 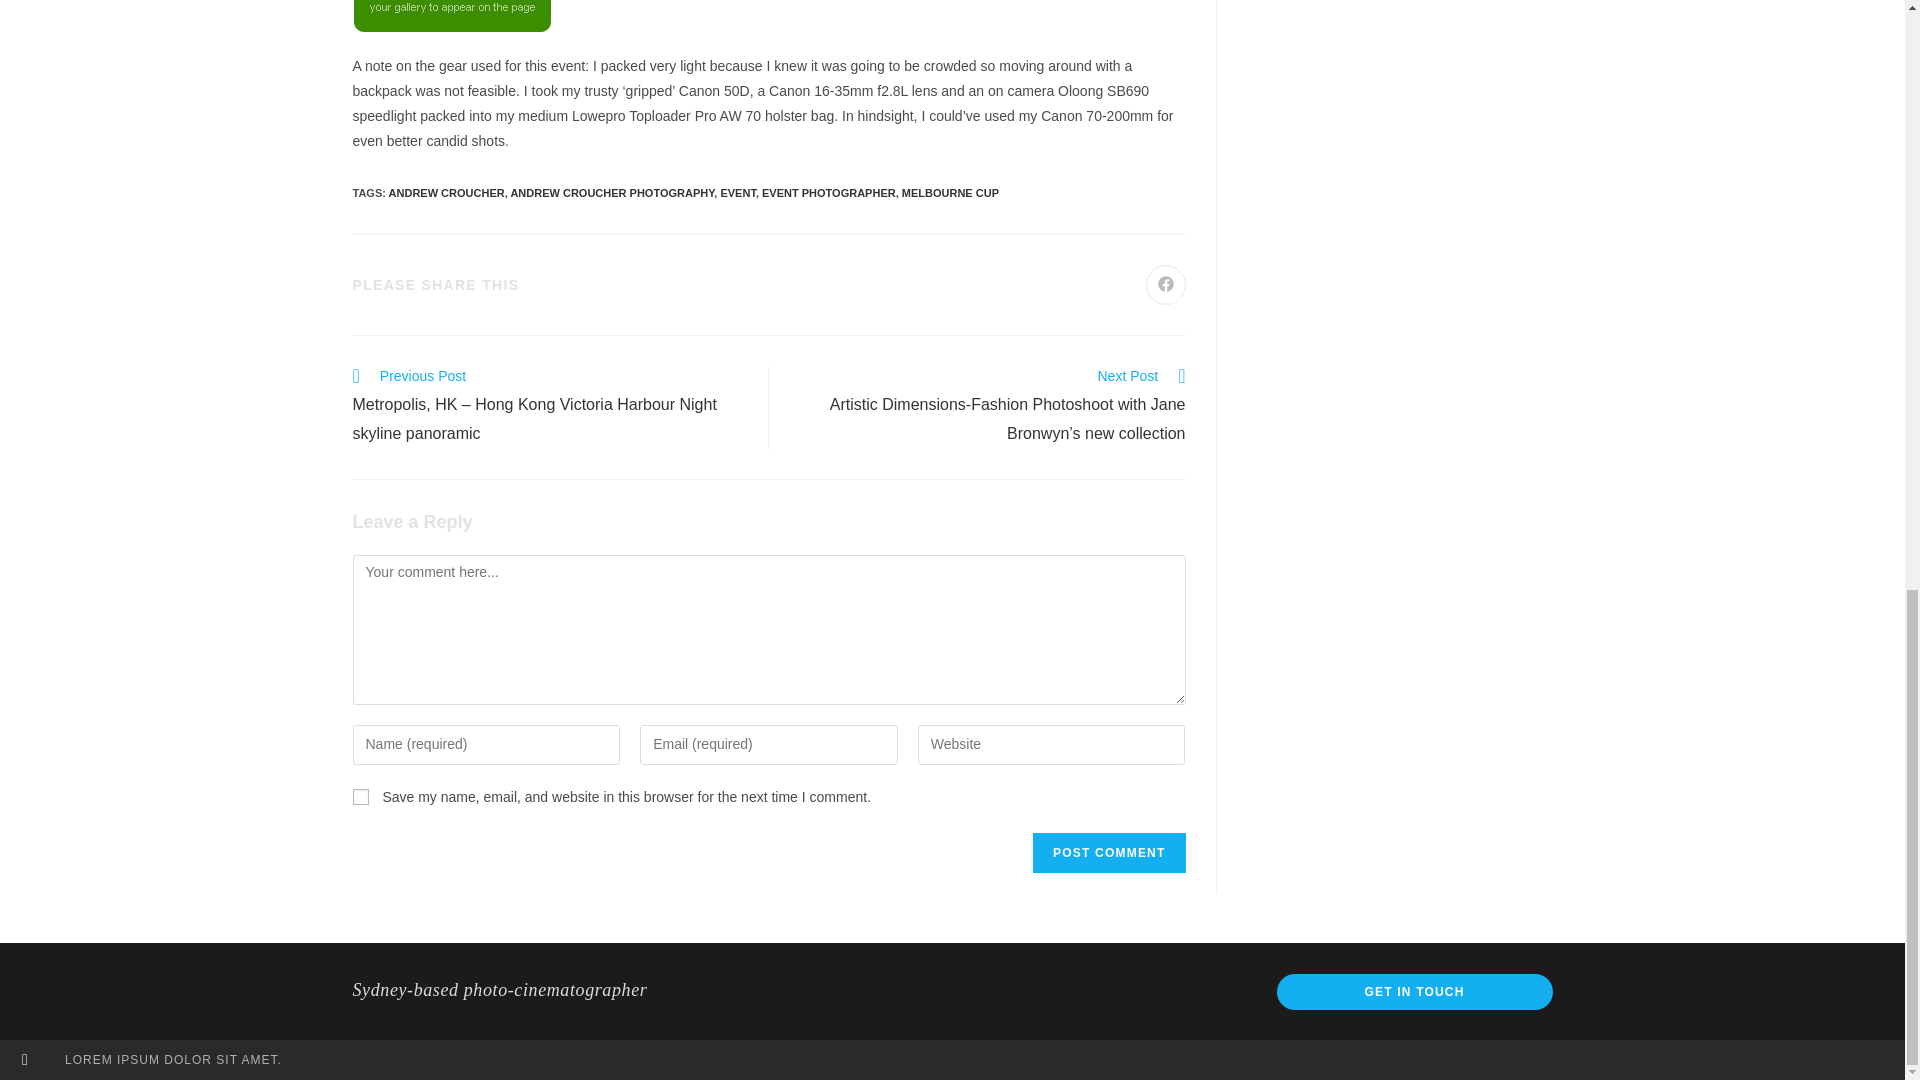 What do you see at coordinates (1108, 852) in the screenshot?
I see `Post Comment` at bounding box center [1108, 852].